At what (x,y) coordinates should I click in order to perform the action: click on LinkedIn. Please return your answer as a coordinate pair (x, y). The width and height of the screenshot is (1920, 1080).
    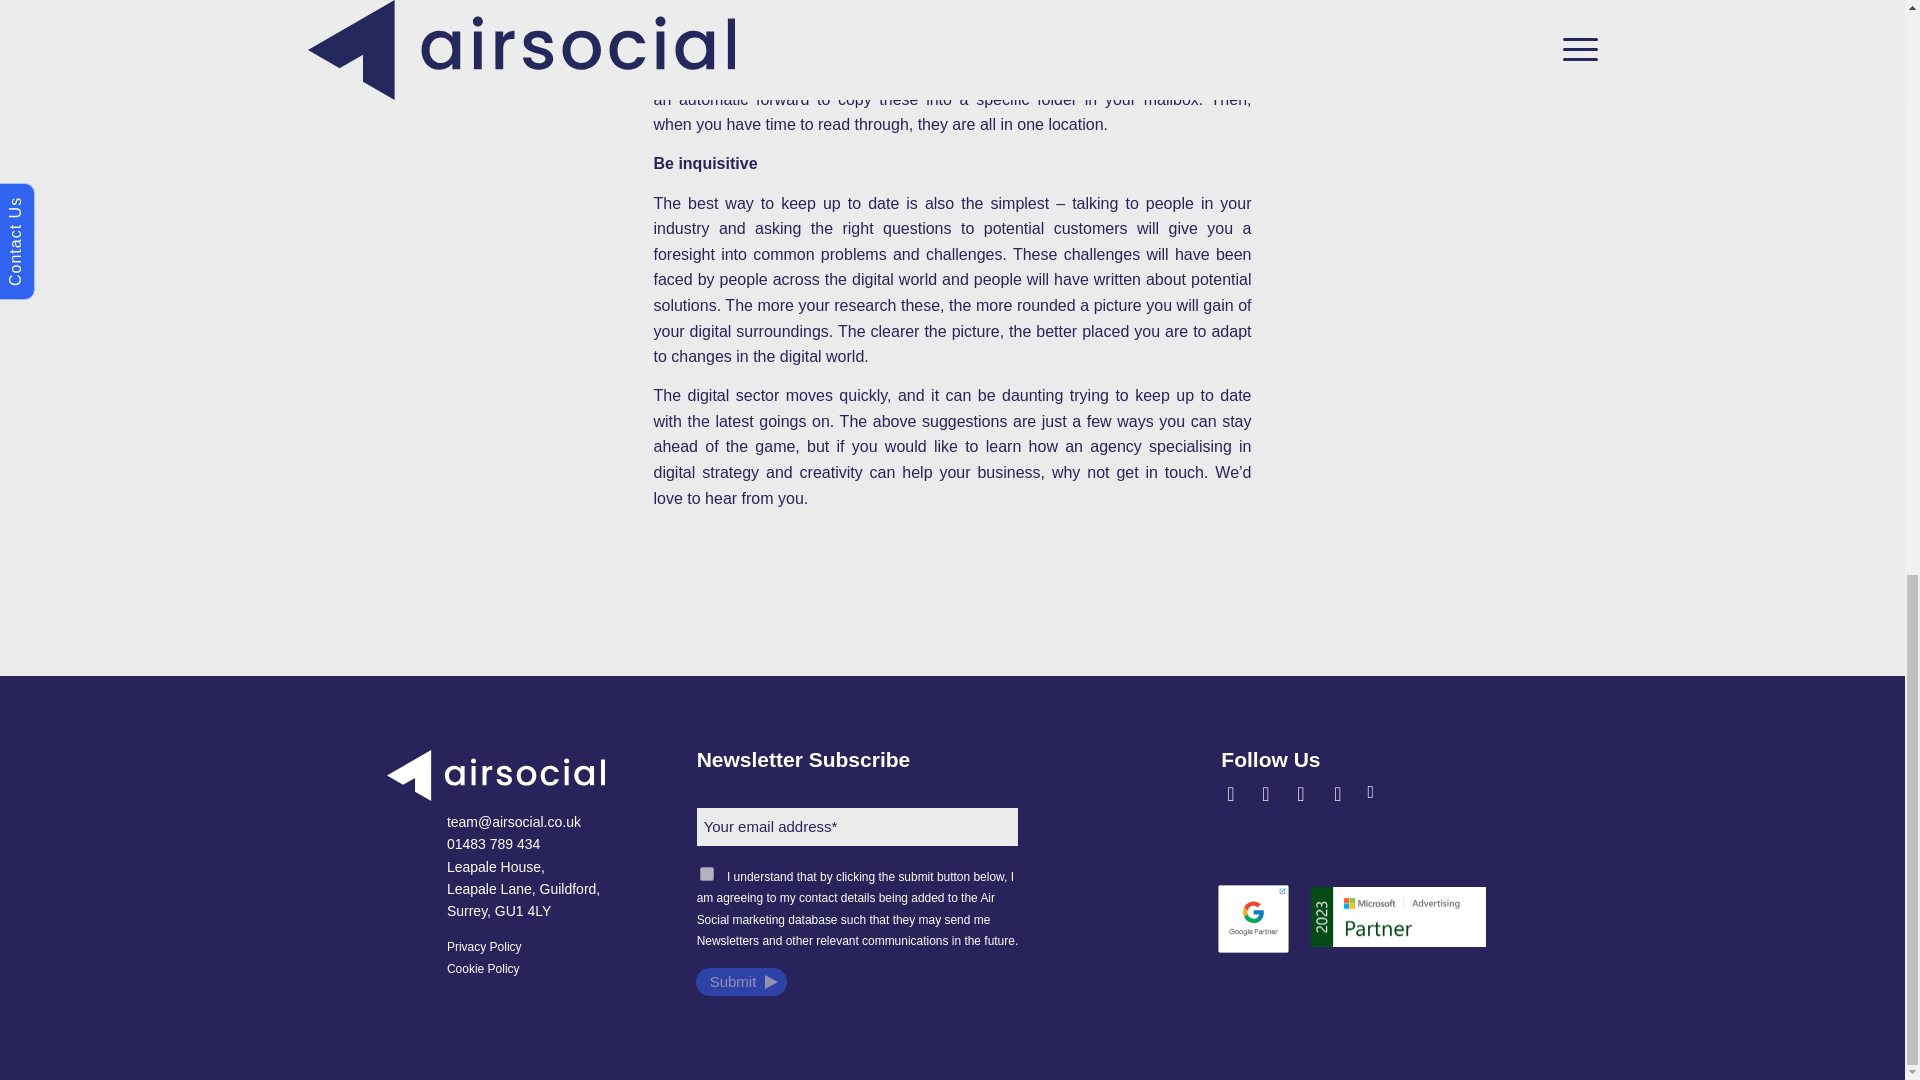
    Looking at the image, I should click on (1230, 793).